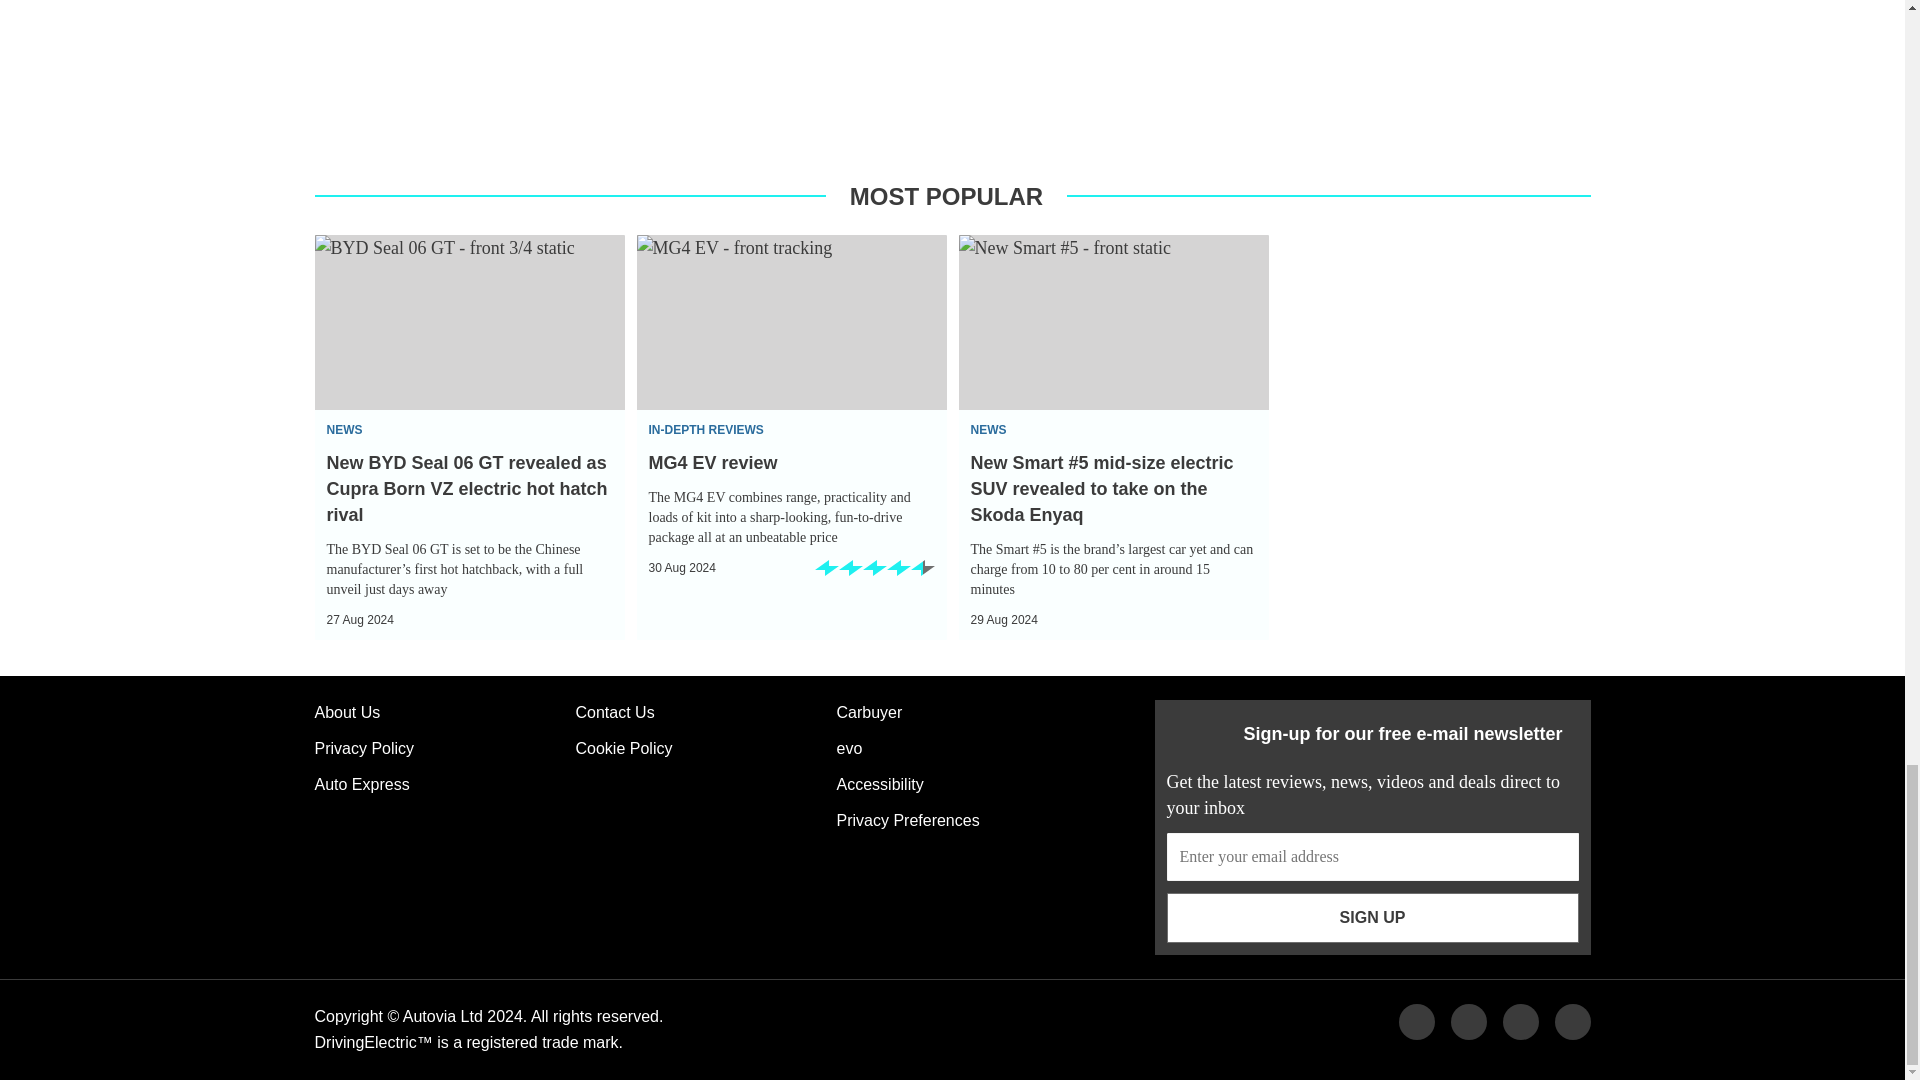  What do you see at coordinates (1372, 856) in the screenshot?
I see `Subscribe` at bounding box center [1372, 856].